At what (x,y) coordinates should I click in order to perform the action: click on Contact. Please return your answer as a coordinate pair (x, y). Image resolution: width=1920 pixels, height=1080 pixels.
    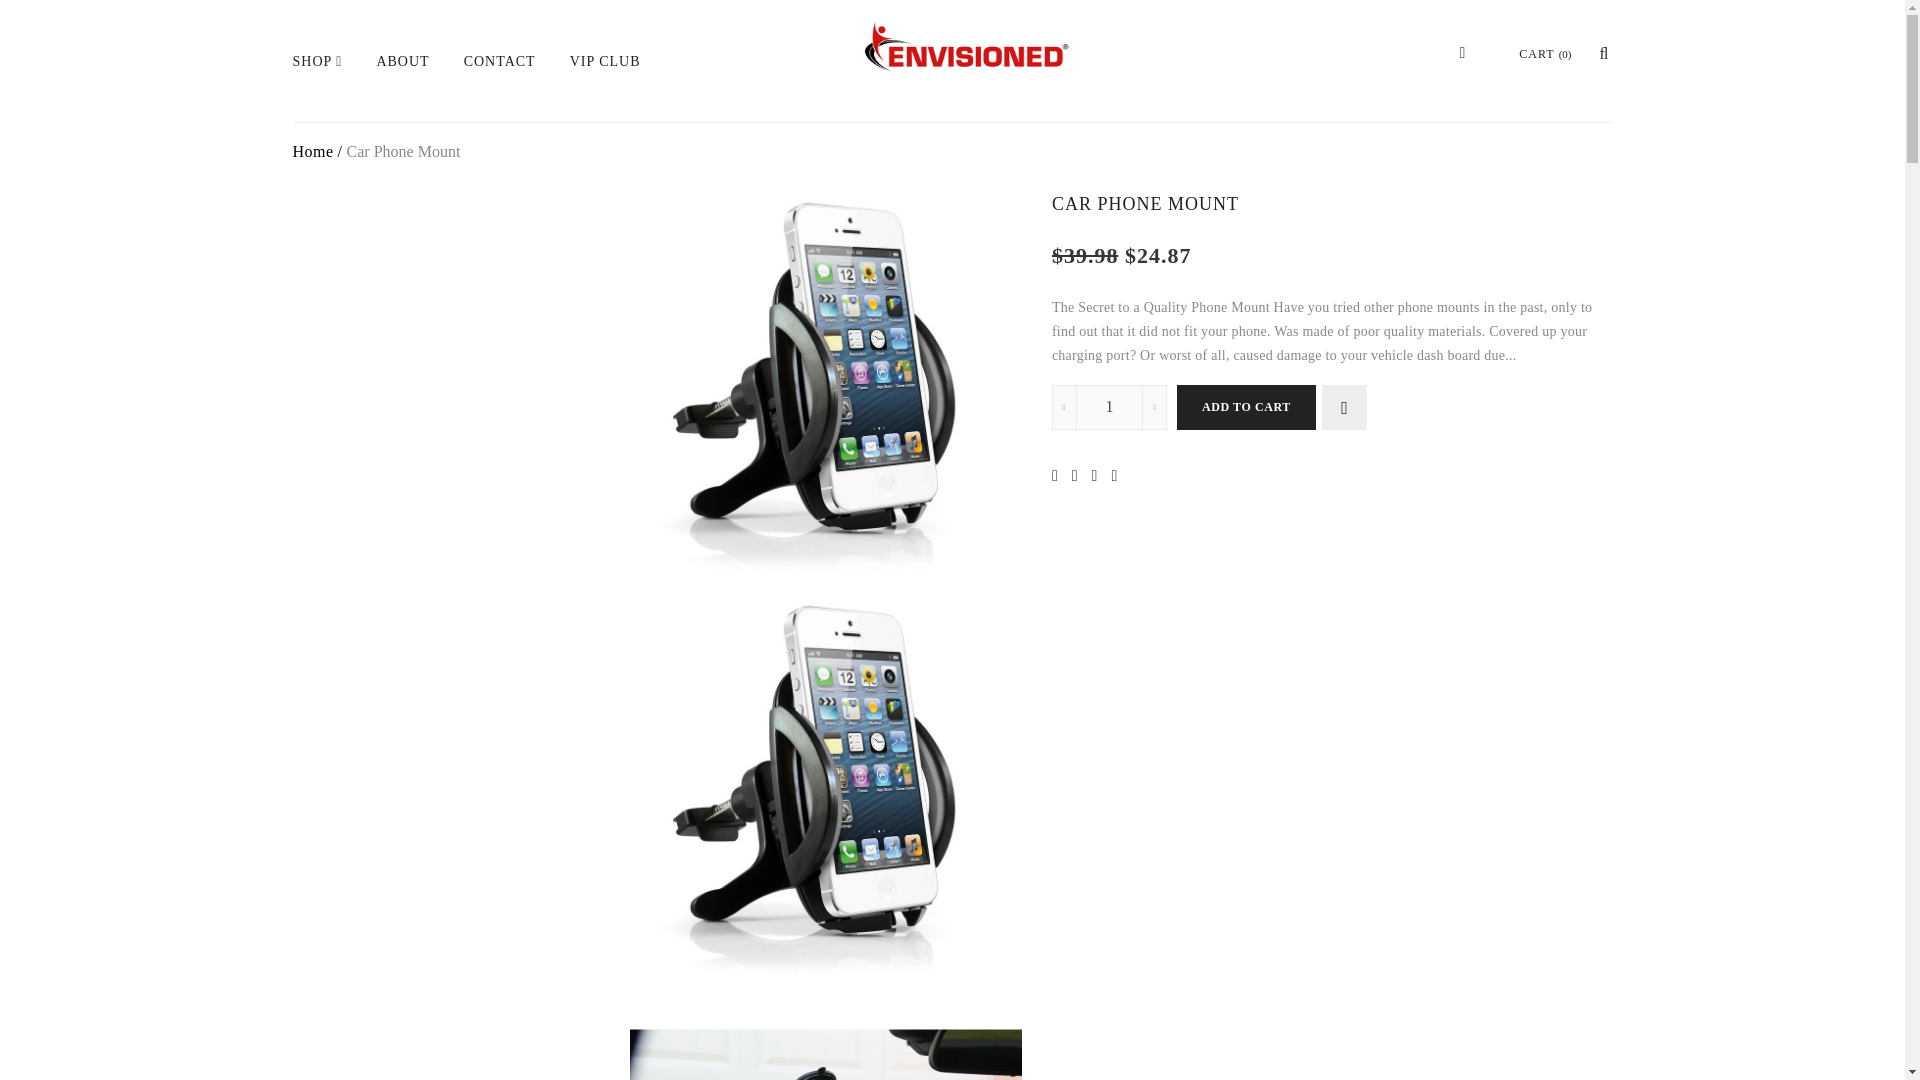
    Looking at the image, I should click on (500, 84).